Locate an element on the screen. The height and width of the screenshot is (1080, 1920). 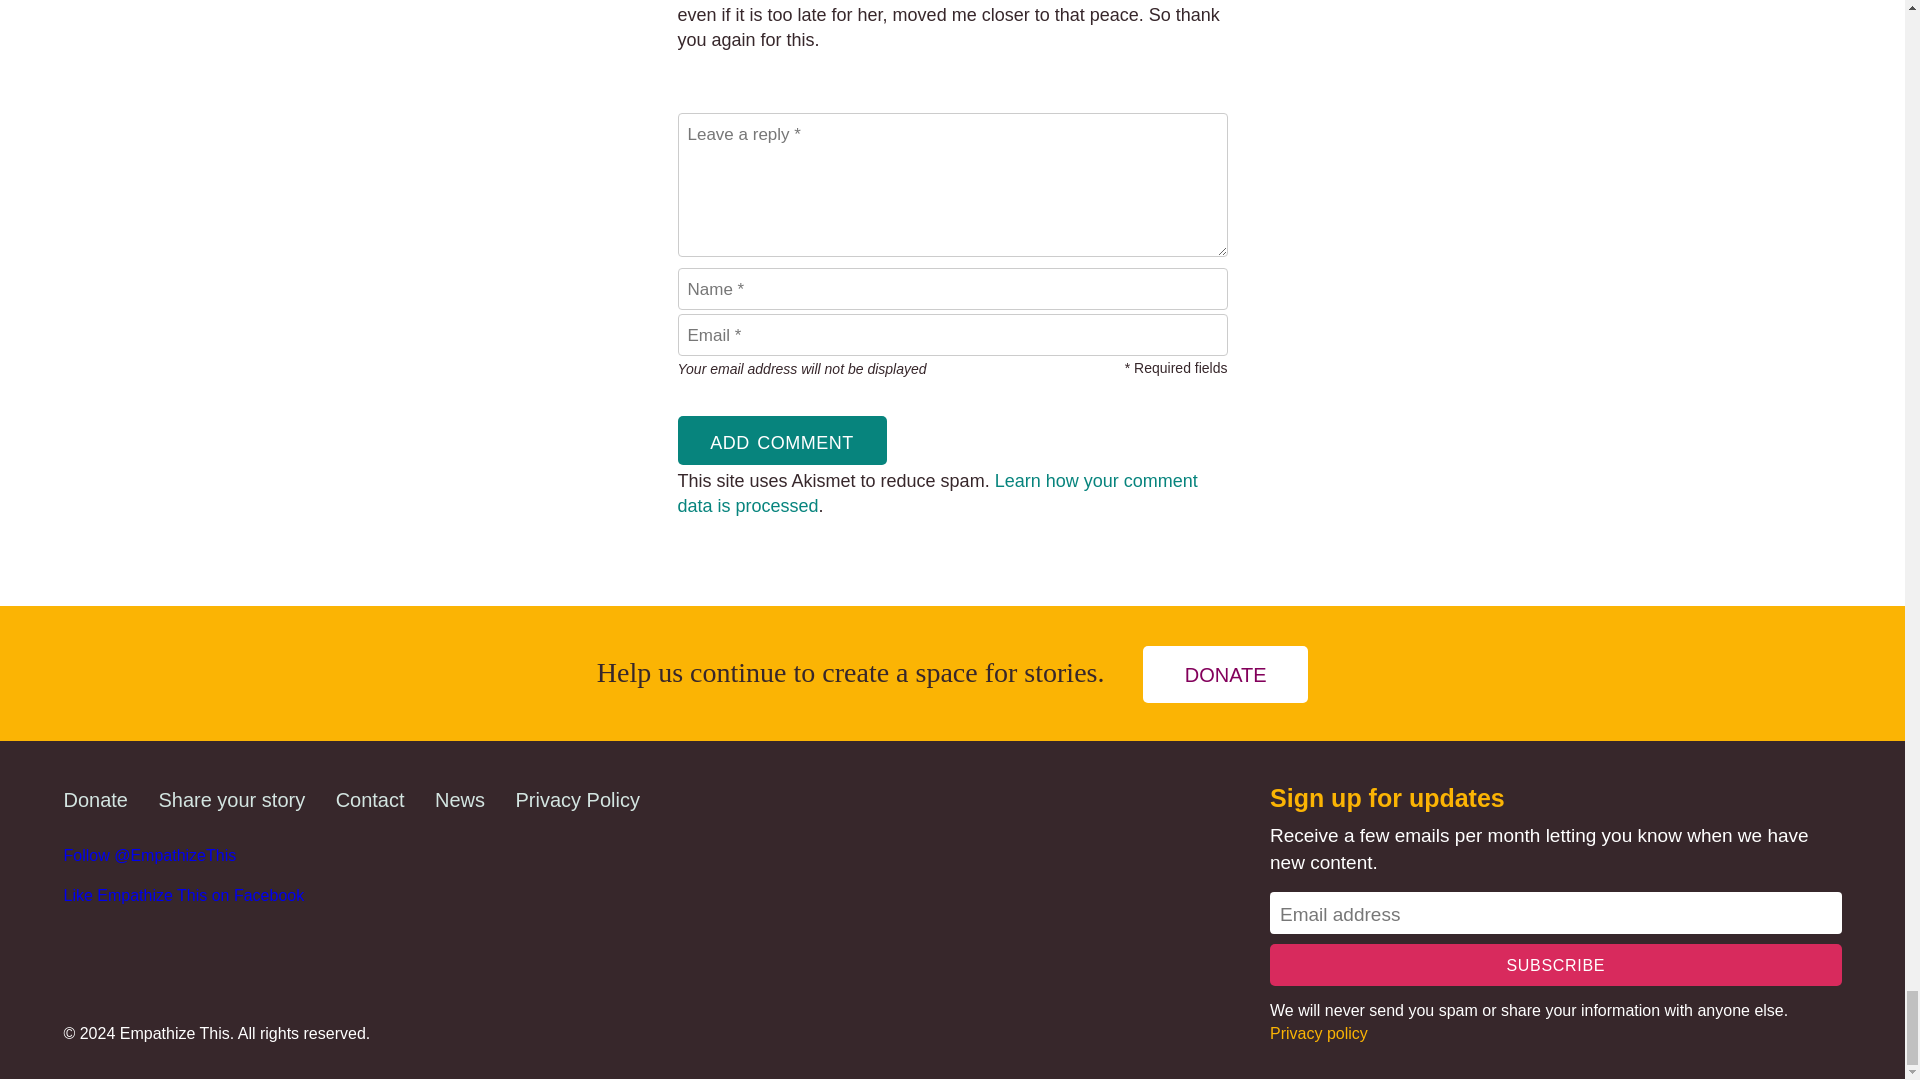
Add comment is located at coordinates (782, 440).